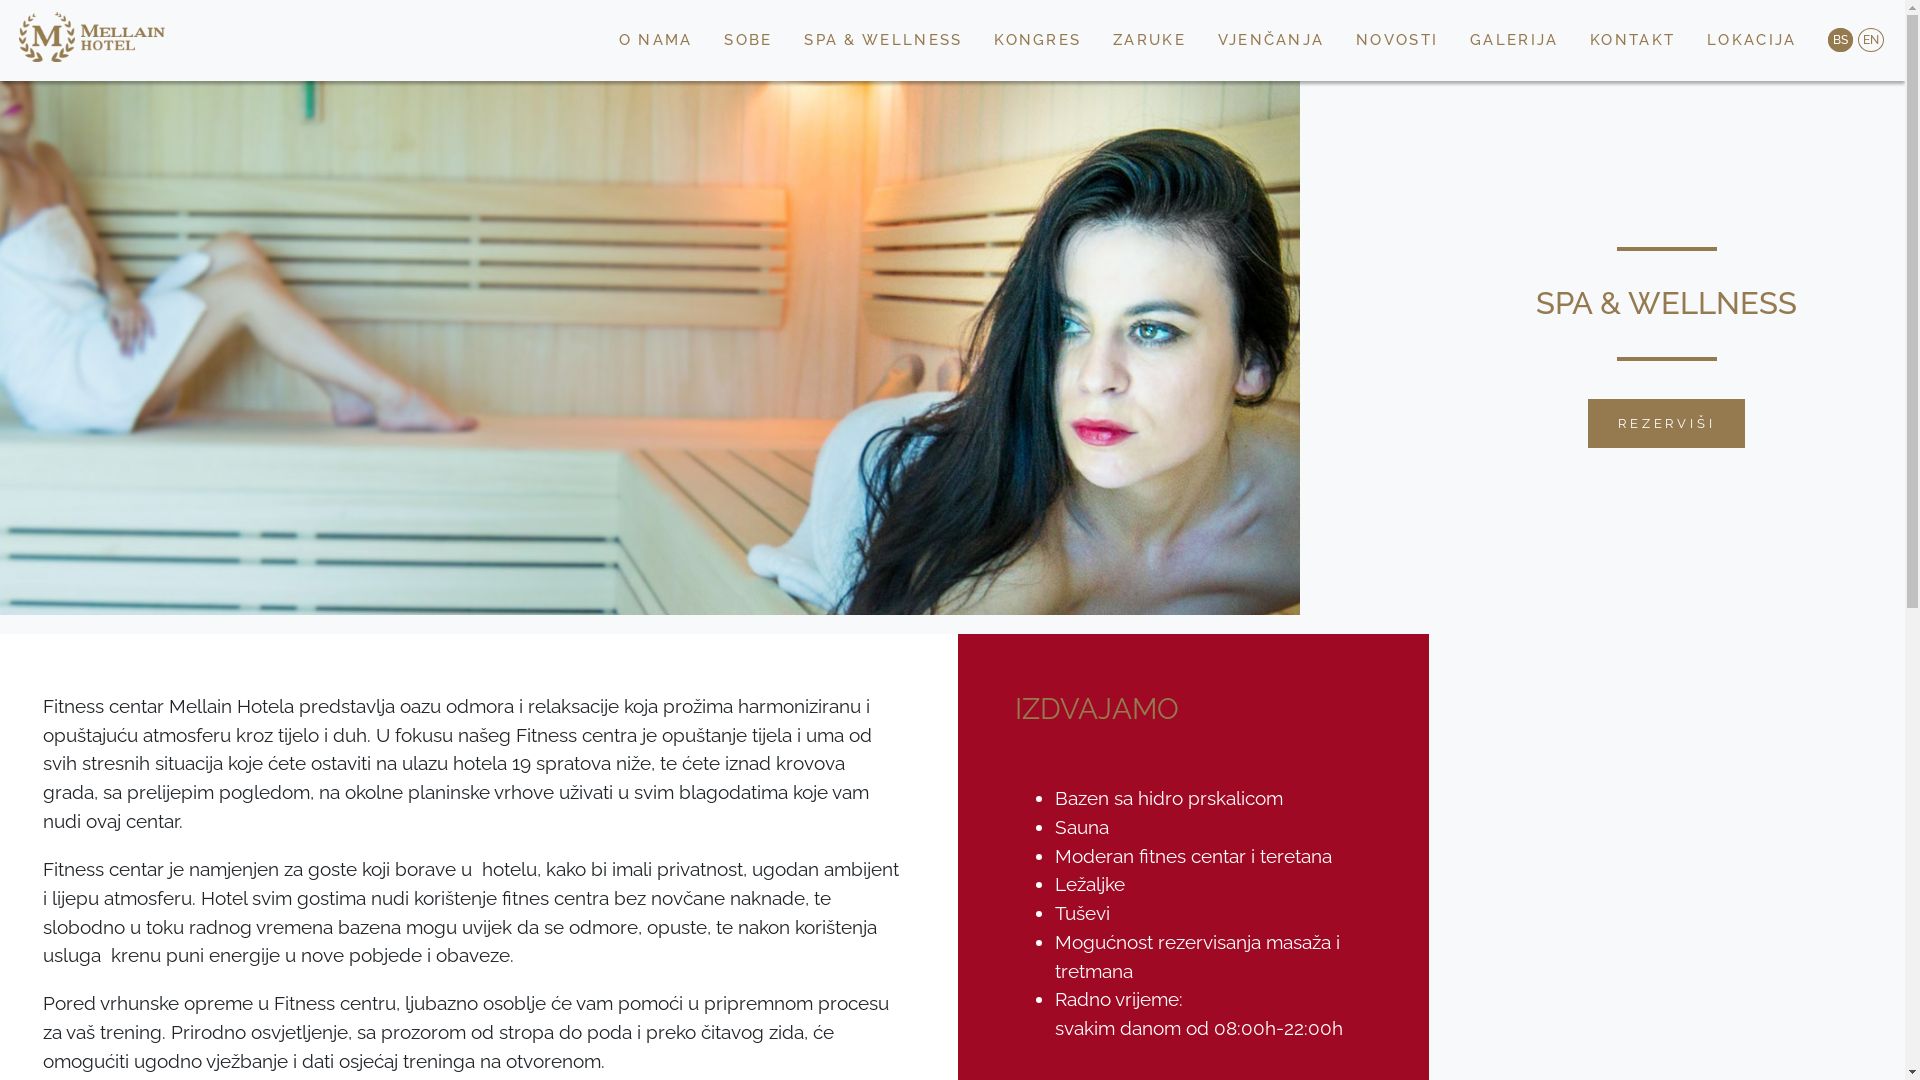 The width and height of the screenshot is (1920, 1080). Describe the element at coordinates (748, 40) in the screenshot. I see `SOBE` at that location.